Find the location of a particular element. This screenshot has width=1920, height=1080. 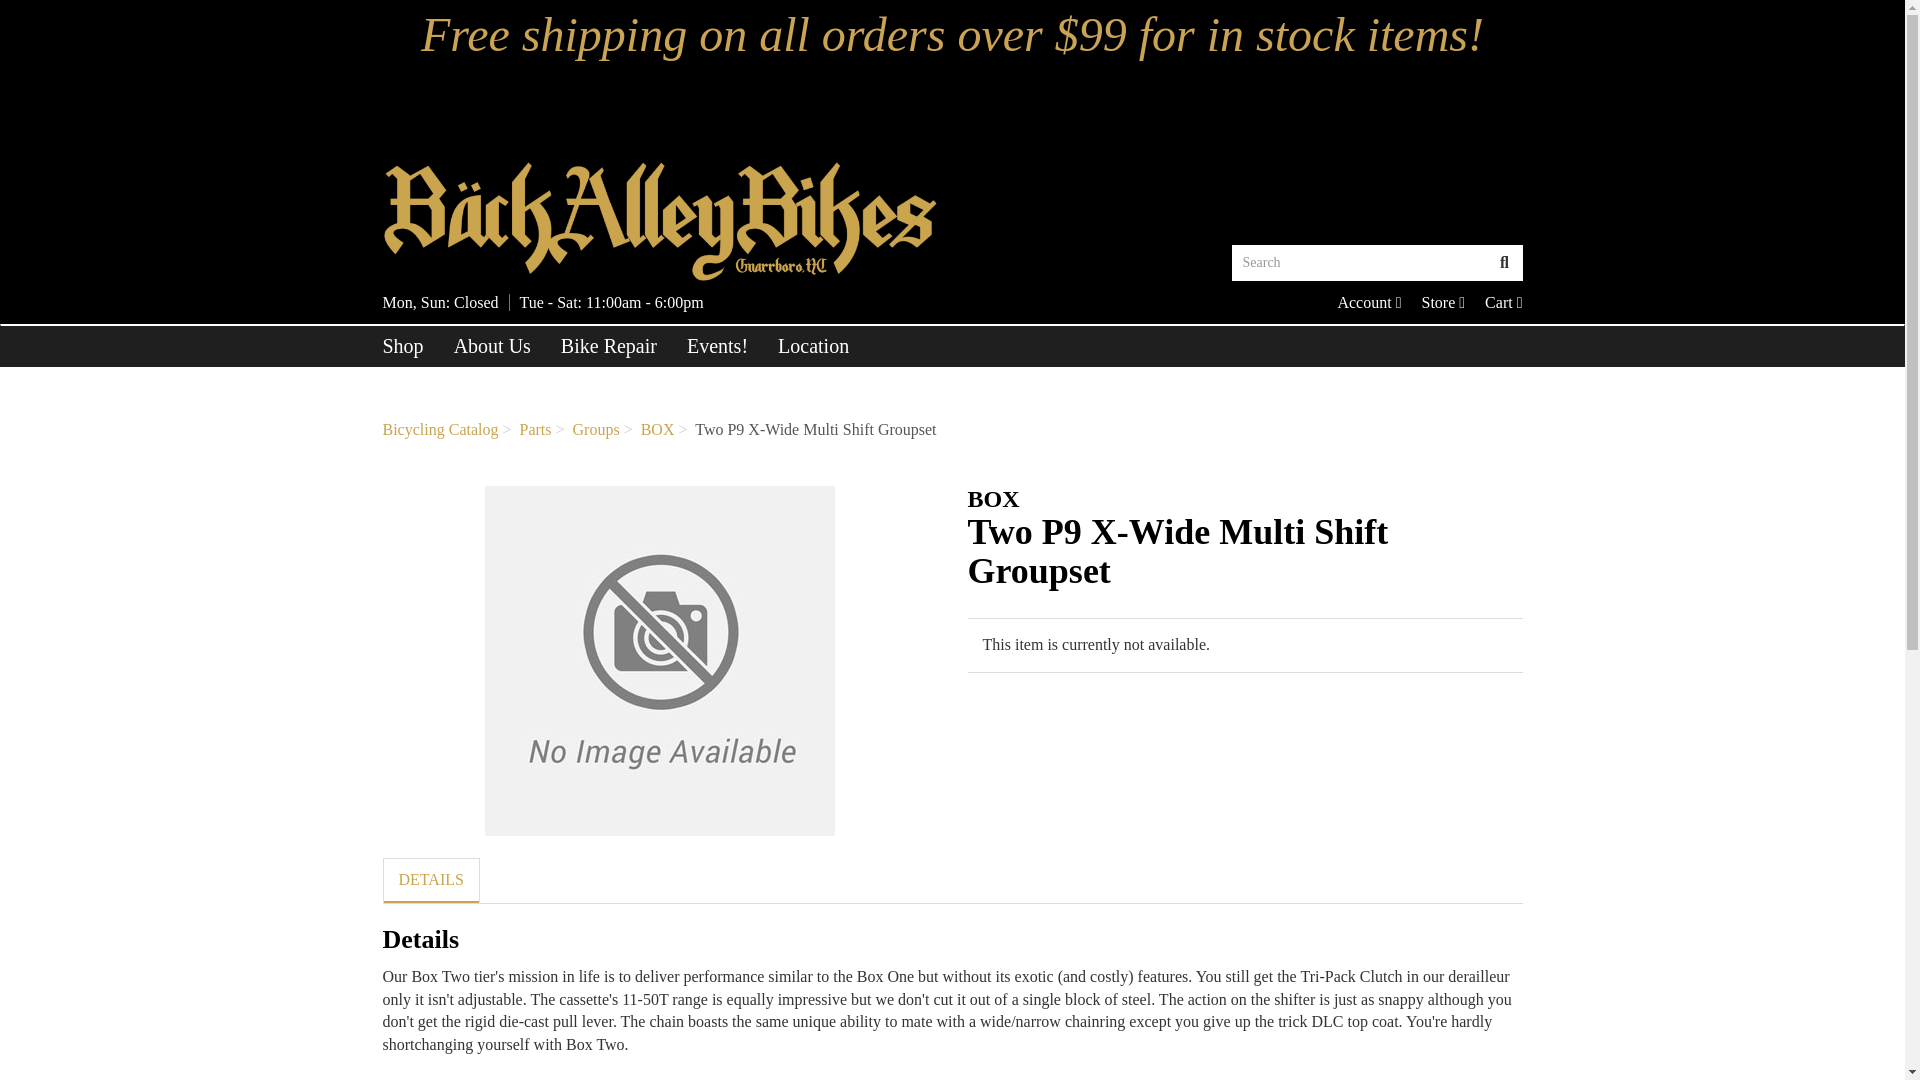

Back Alley Bikes Home Page is located at coordinates (404, 346).